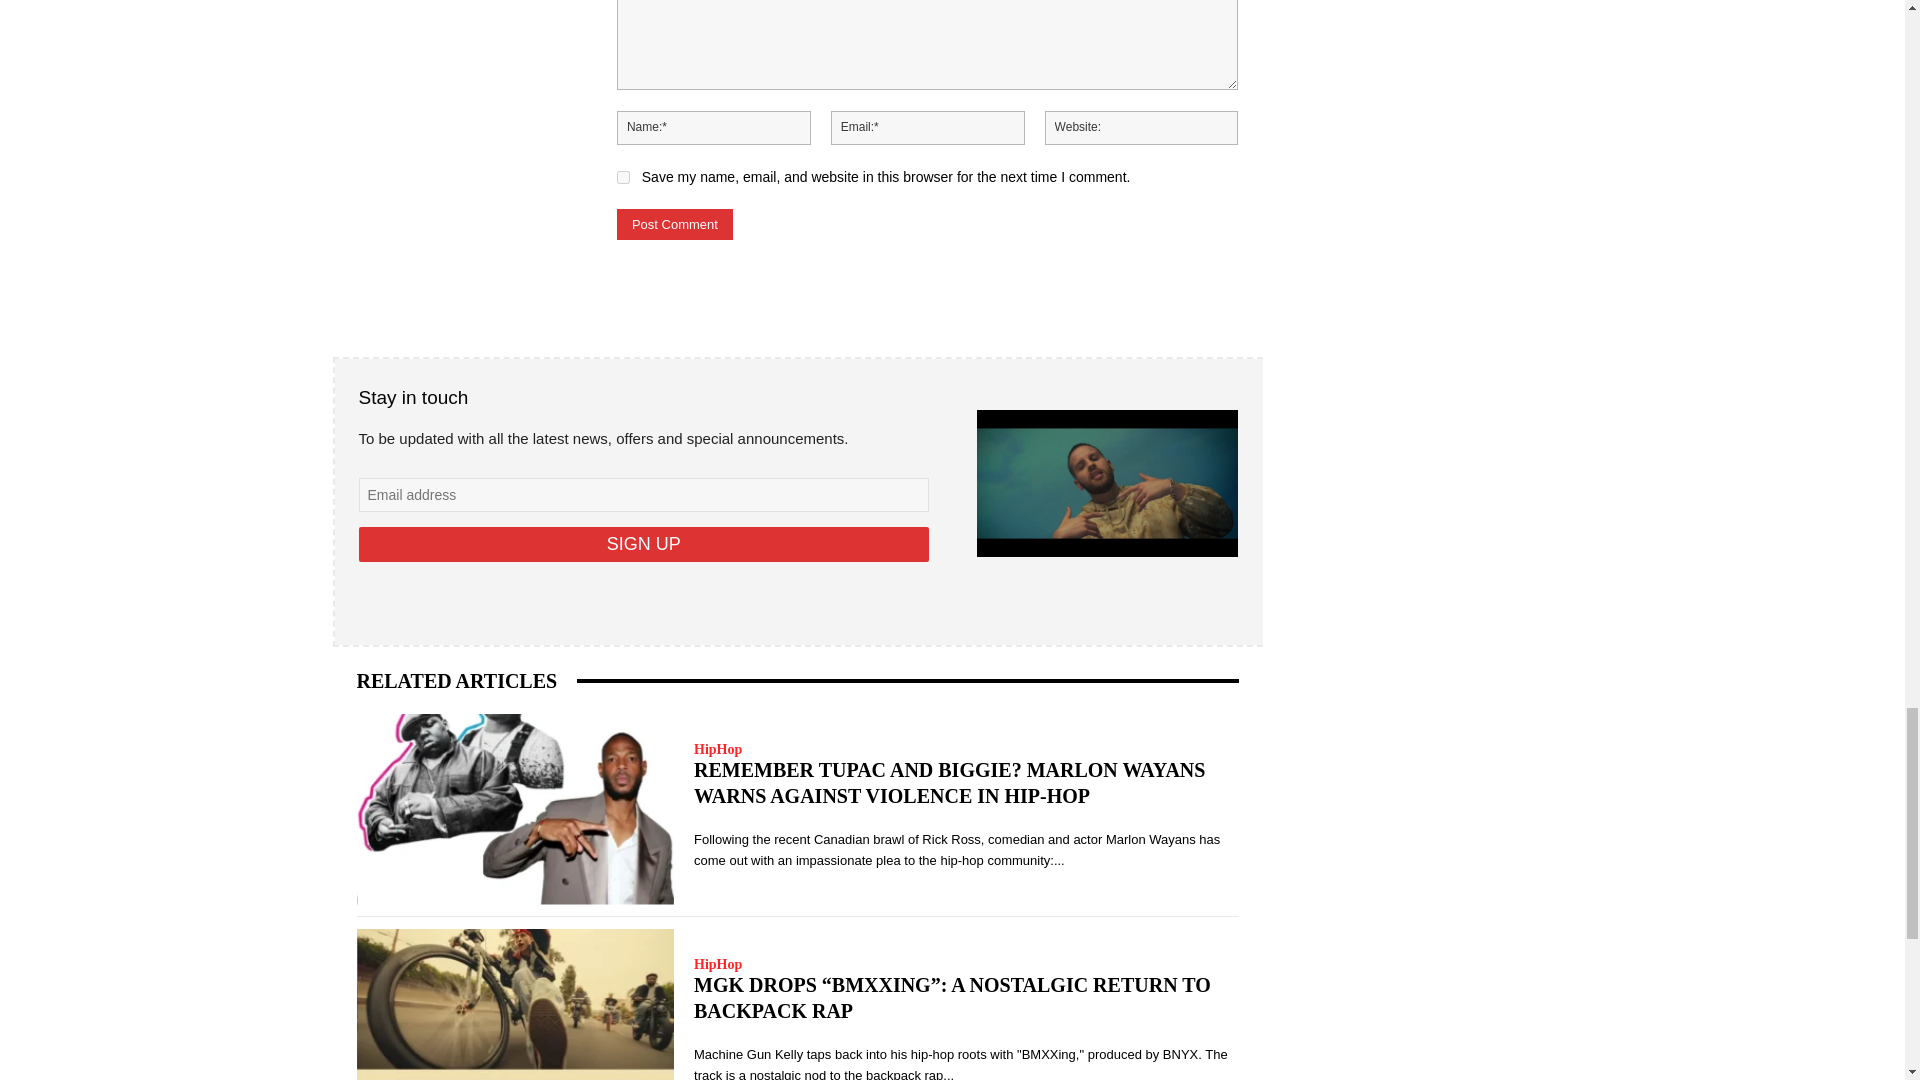 Image resolution: width=1920 pixels, height=1080 pixels. Describe the element at coordinates (674, 224) in the screenshot. I see `Post Comment` at that location.